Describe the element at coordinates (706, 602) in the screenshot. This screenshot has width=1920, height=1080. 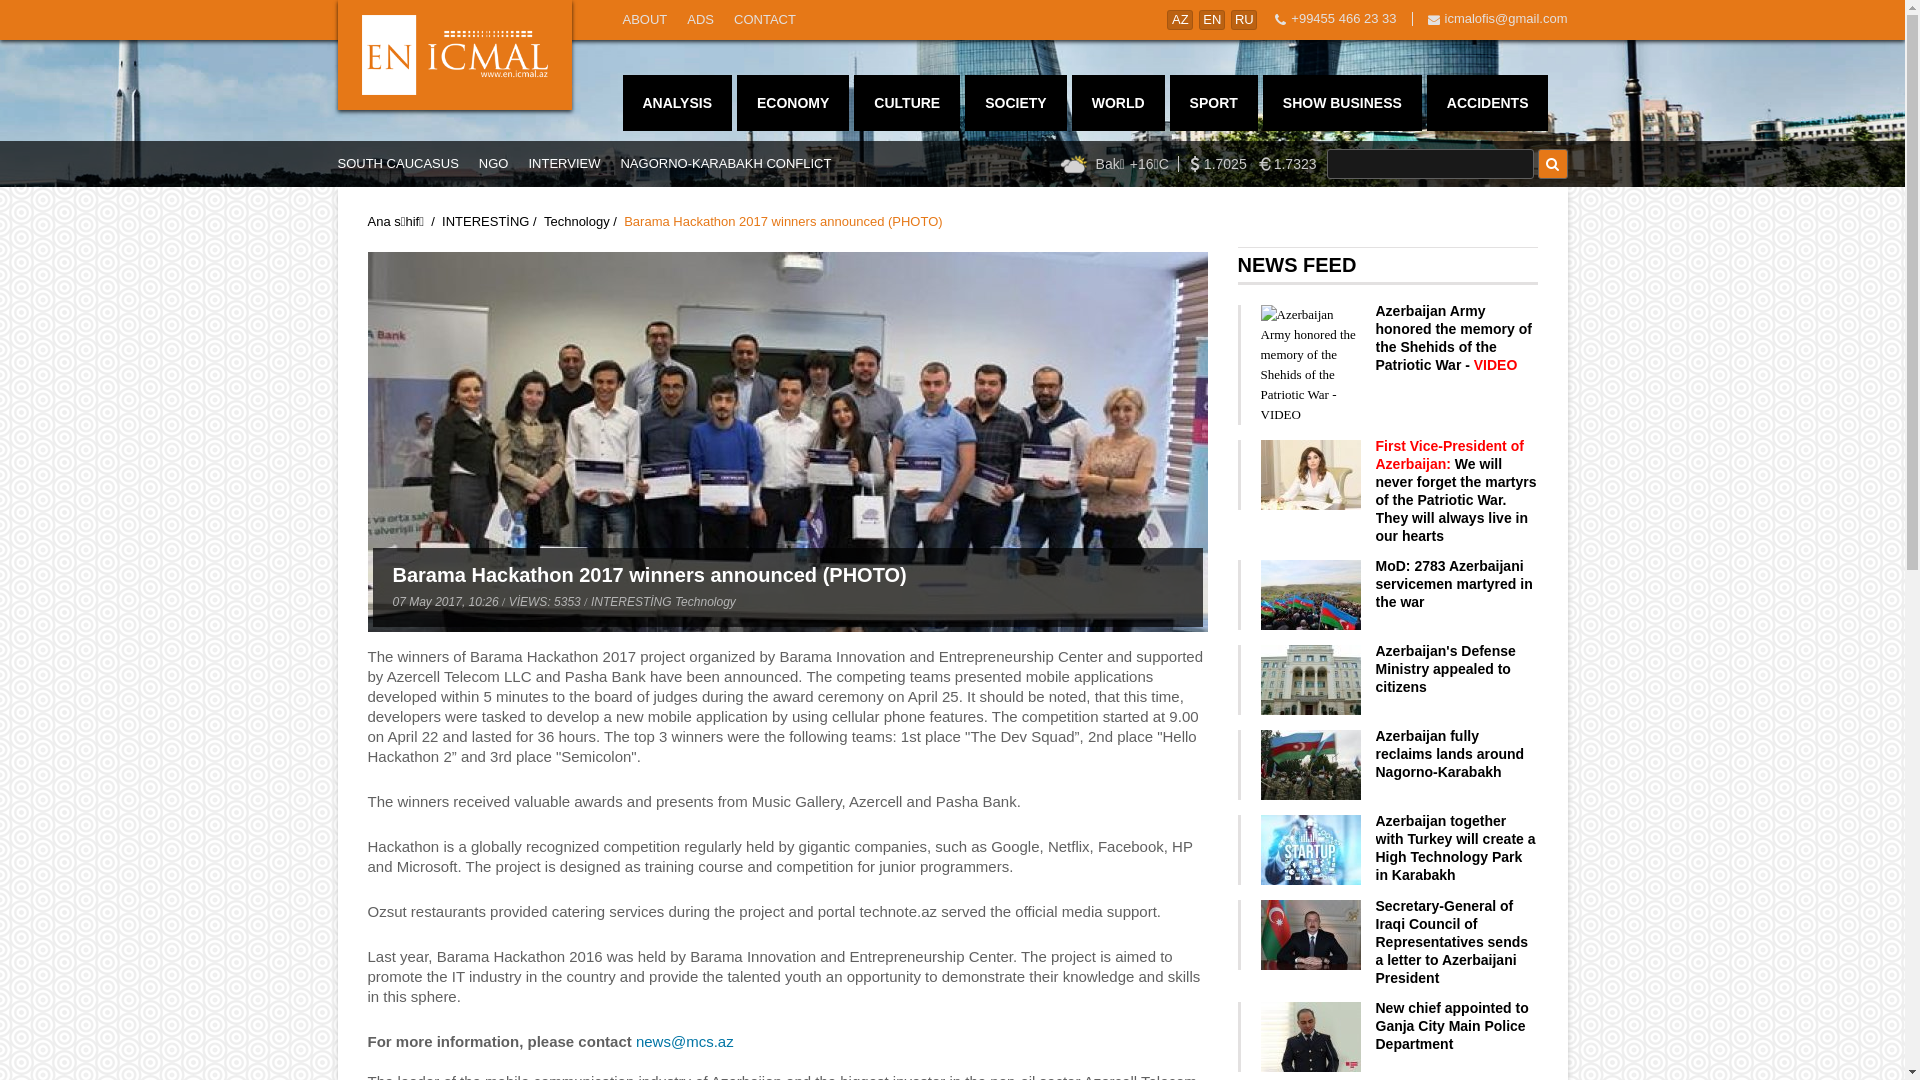
I see `Technology` at that location.